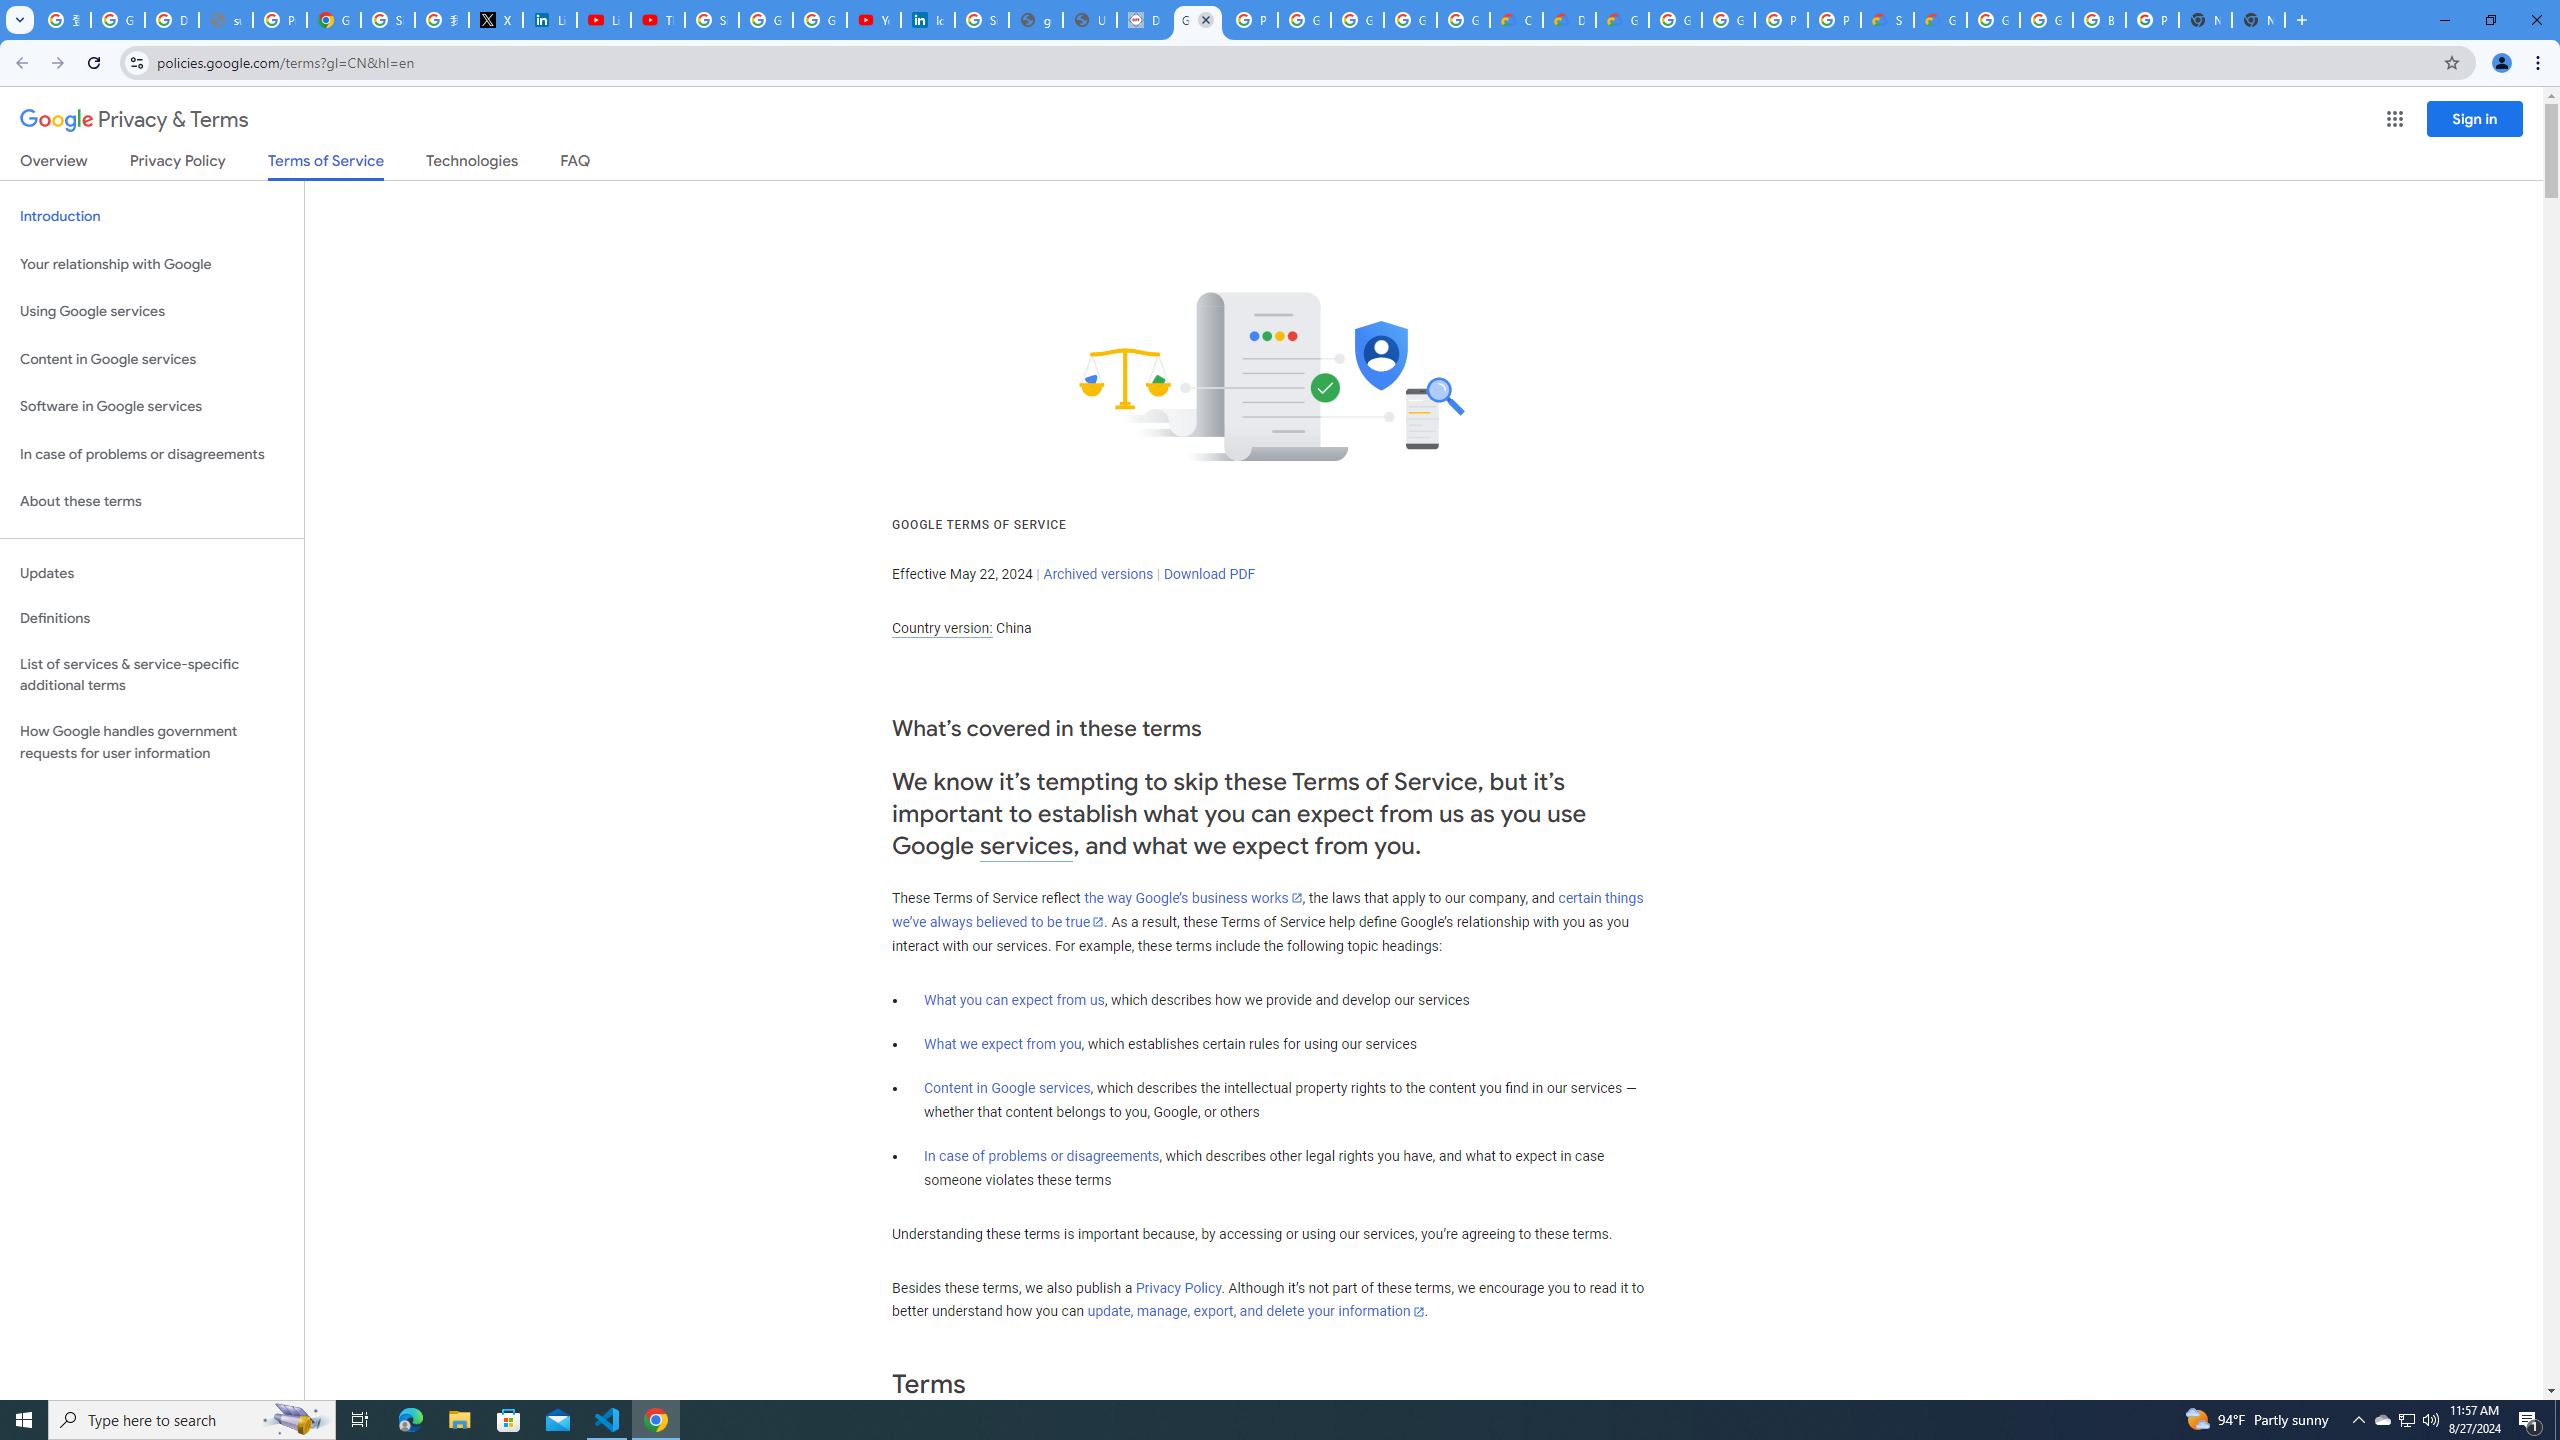 The height and width of the screenshot is (1440, 2560). I want to click on Customer Care | Google Cloud, so click(1516, 20).